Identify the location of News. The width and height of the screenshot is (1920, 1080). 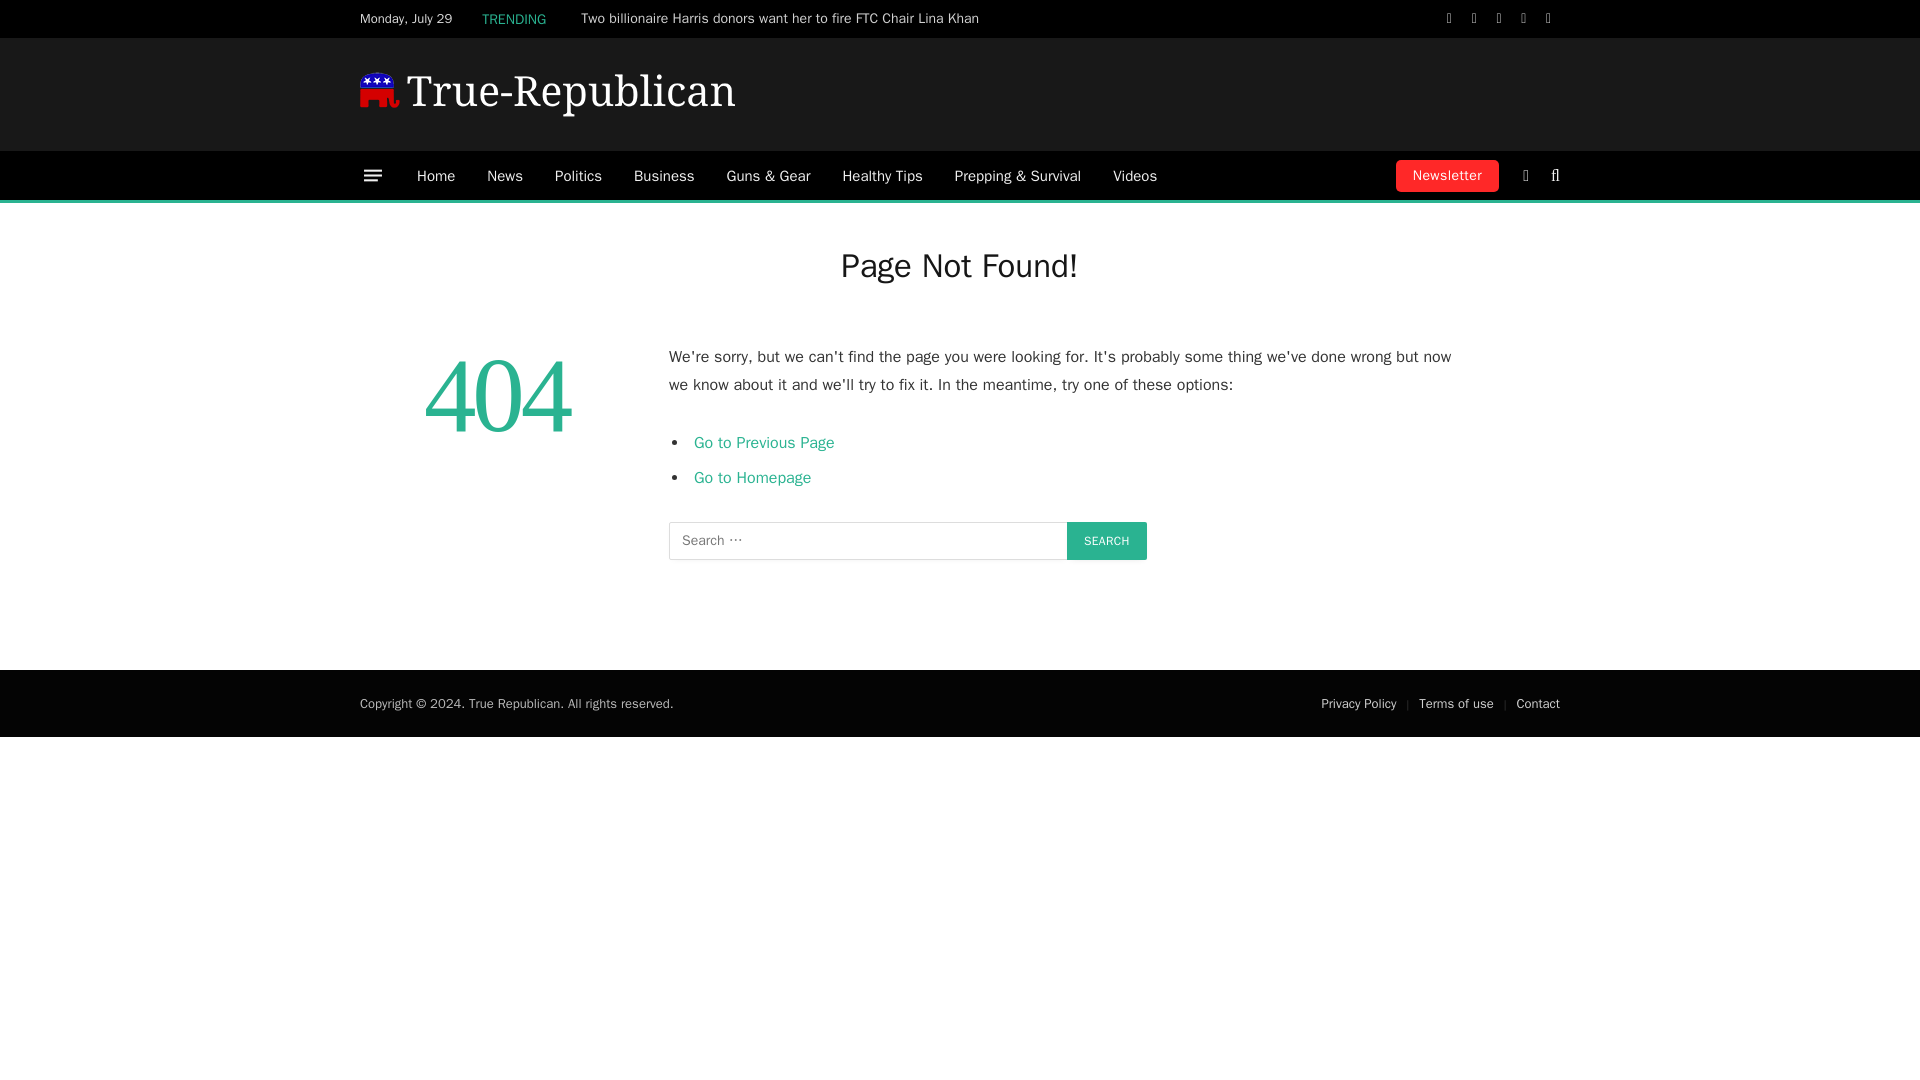
(504, 175).